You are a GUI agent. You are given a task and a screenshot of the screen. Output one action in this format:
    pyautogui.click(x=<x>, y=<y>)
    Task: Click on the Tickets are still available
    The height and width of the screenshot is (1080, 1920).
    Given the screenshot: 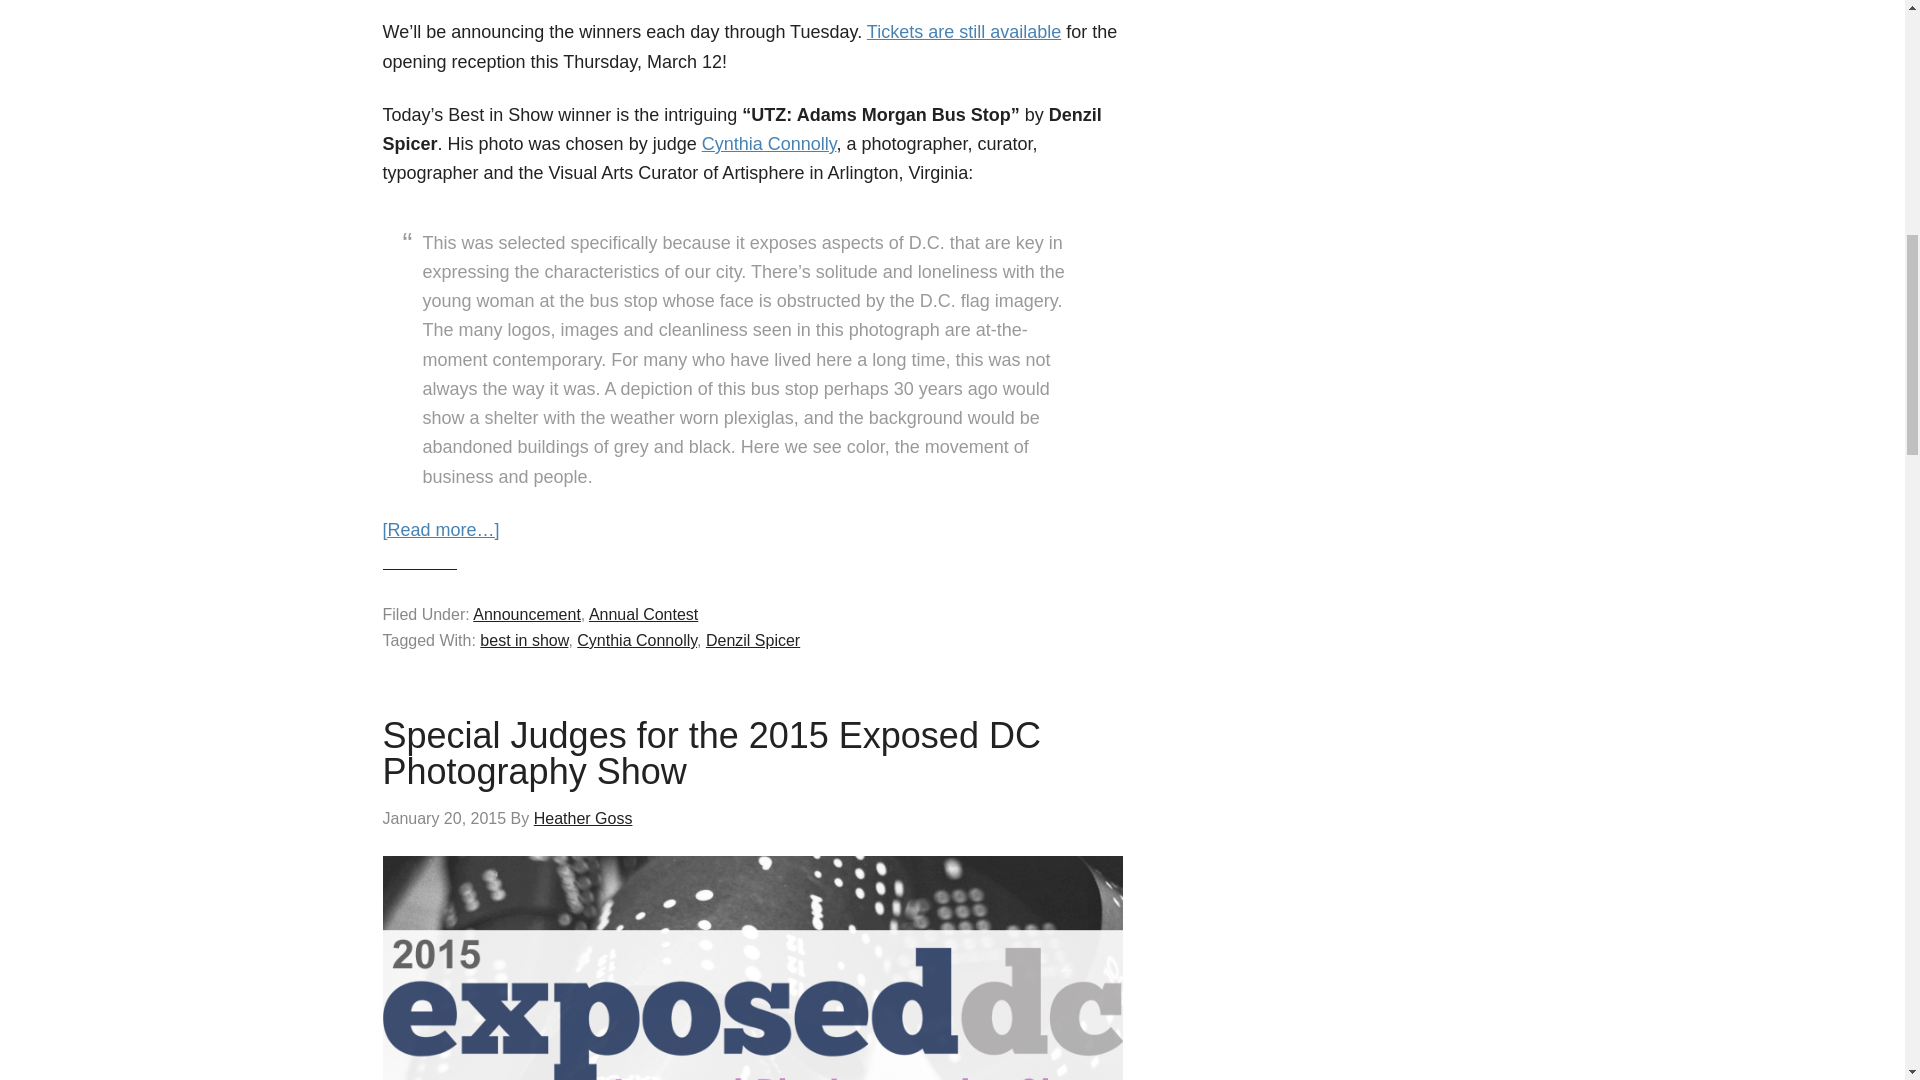 What is the action you would take?
    pyautogui.click(x=964, y=32)
    